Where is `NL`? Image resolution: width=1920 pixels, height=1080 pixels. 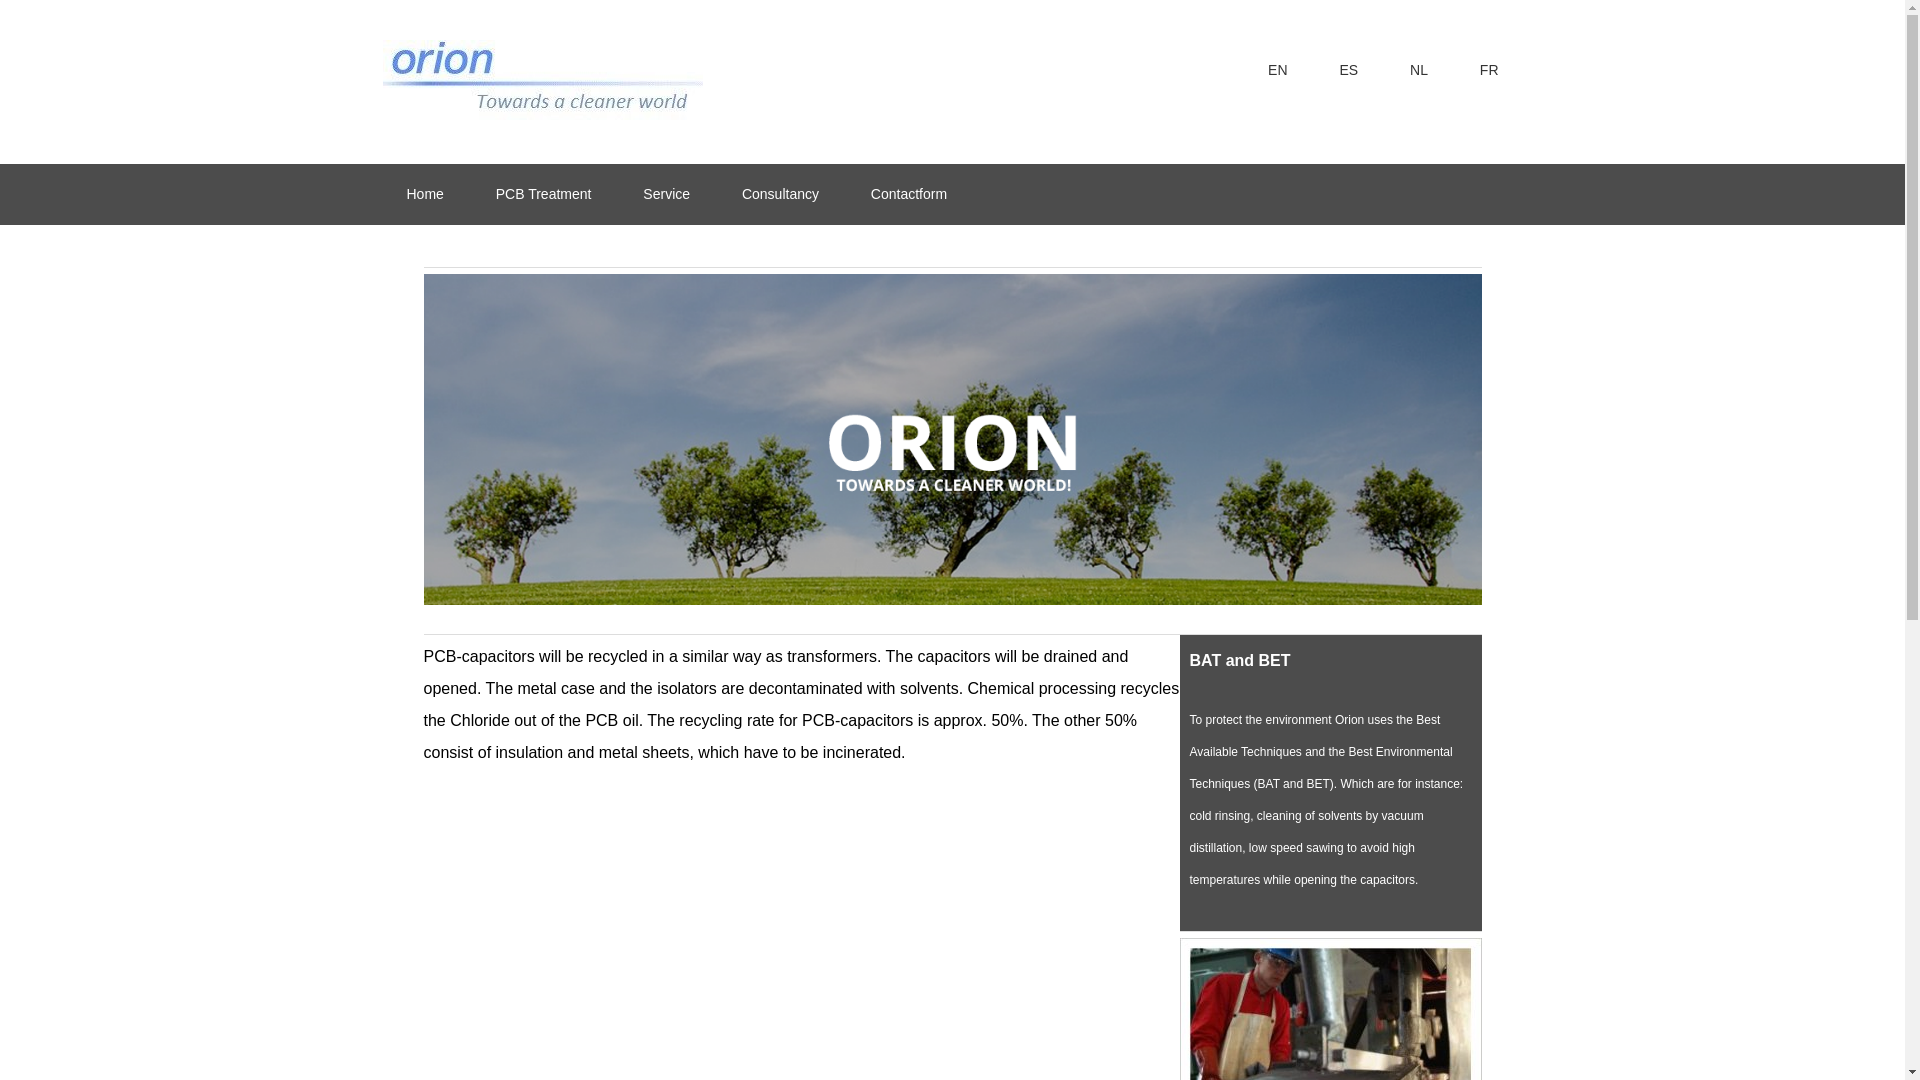
NL is located at coordinates (1418, 70).